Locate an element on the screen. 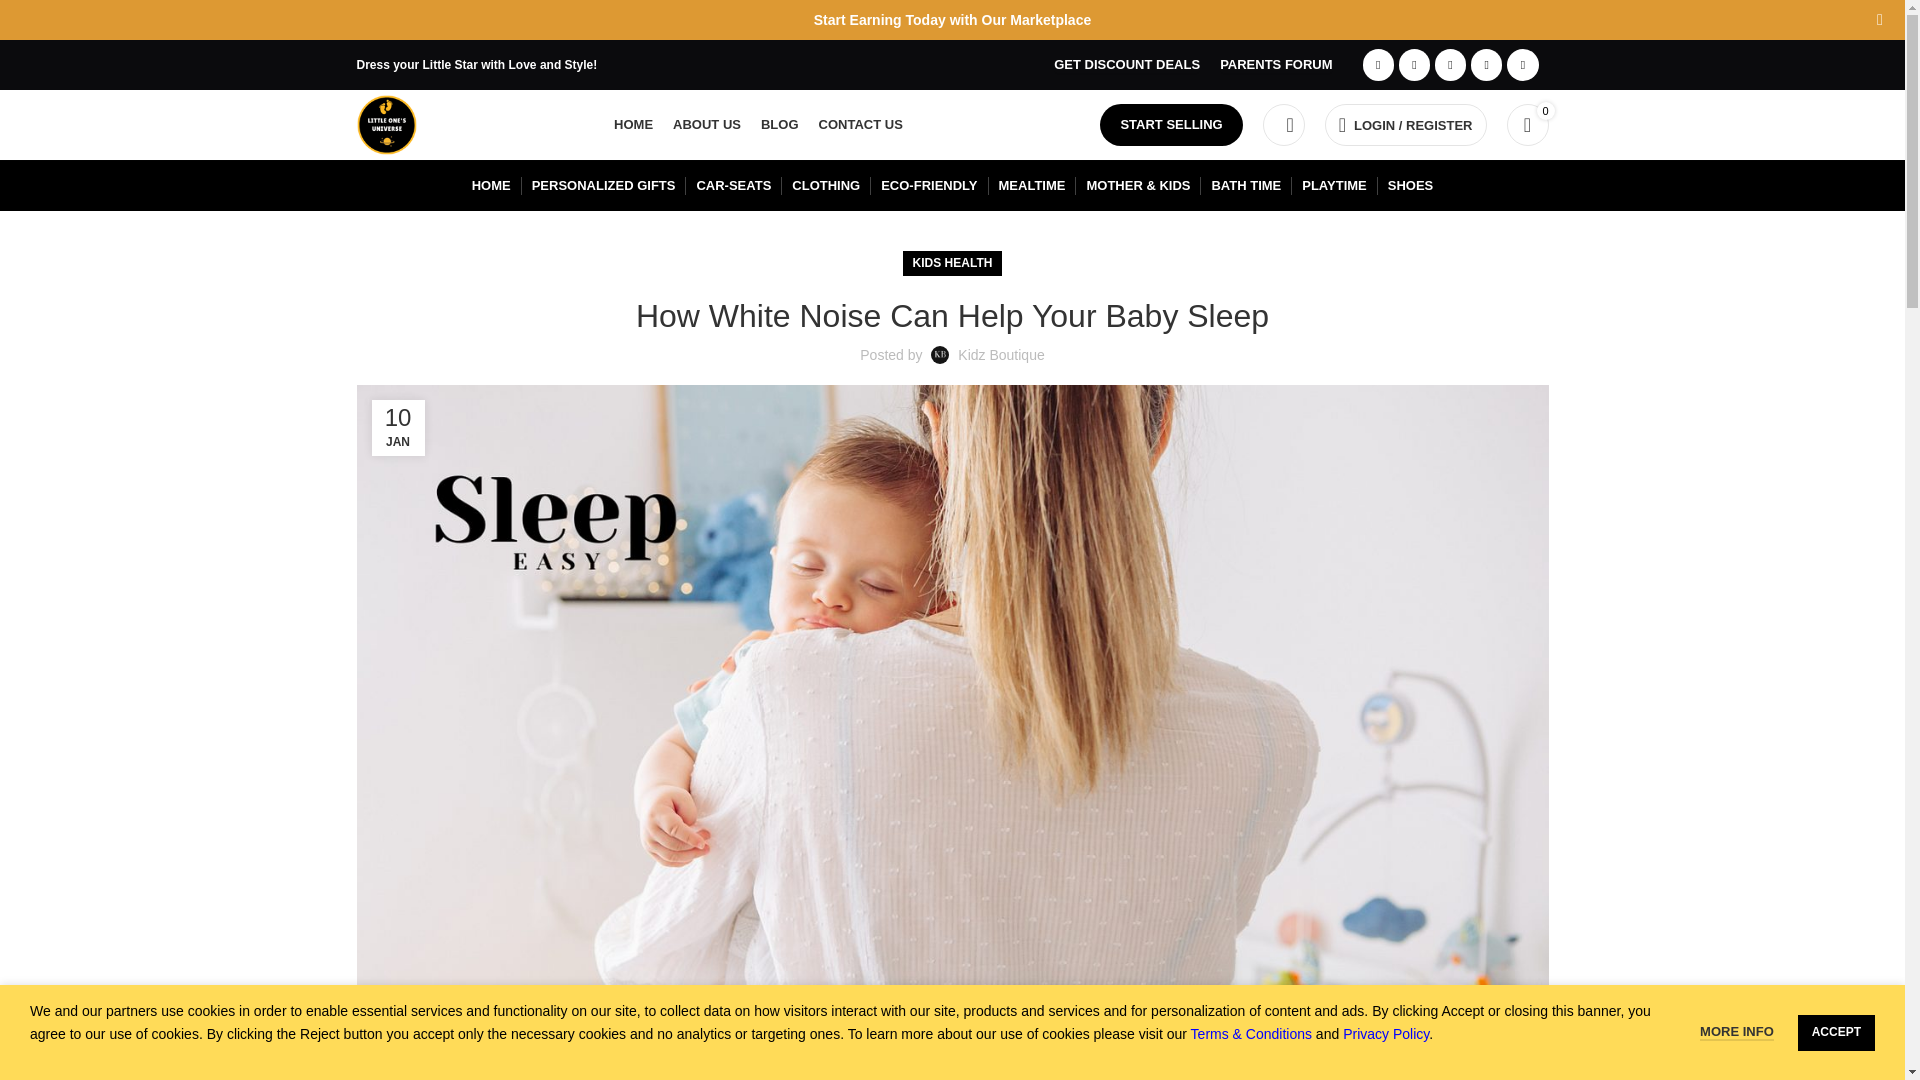 The image size is (1920, 1080). CONTACT US is located at coordinates (860, 124).